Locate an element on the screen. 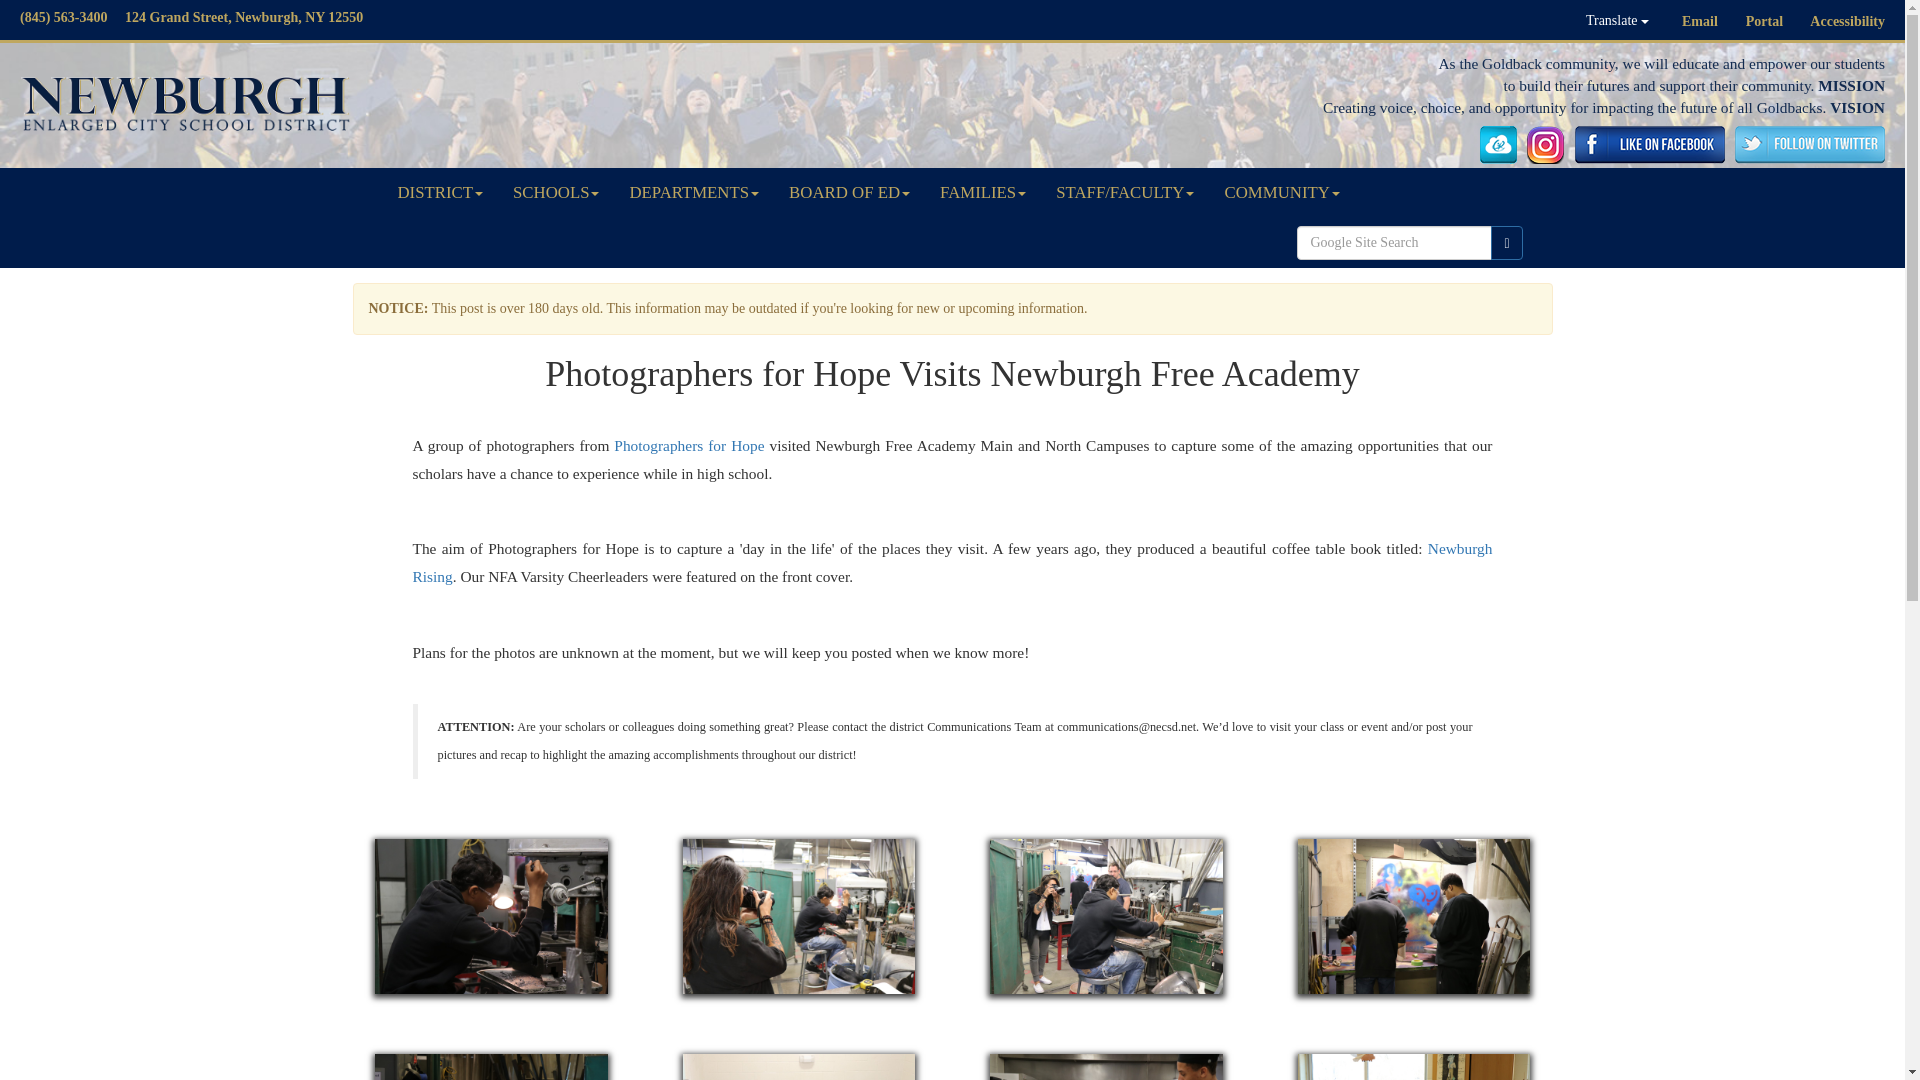  Email is located at coordinates (1700, 22).